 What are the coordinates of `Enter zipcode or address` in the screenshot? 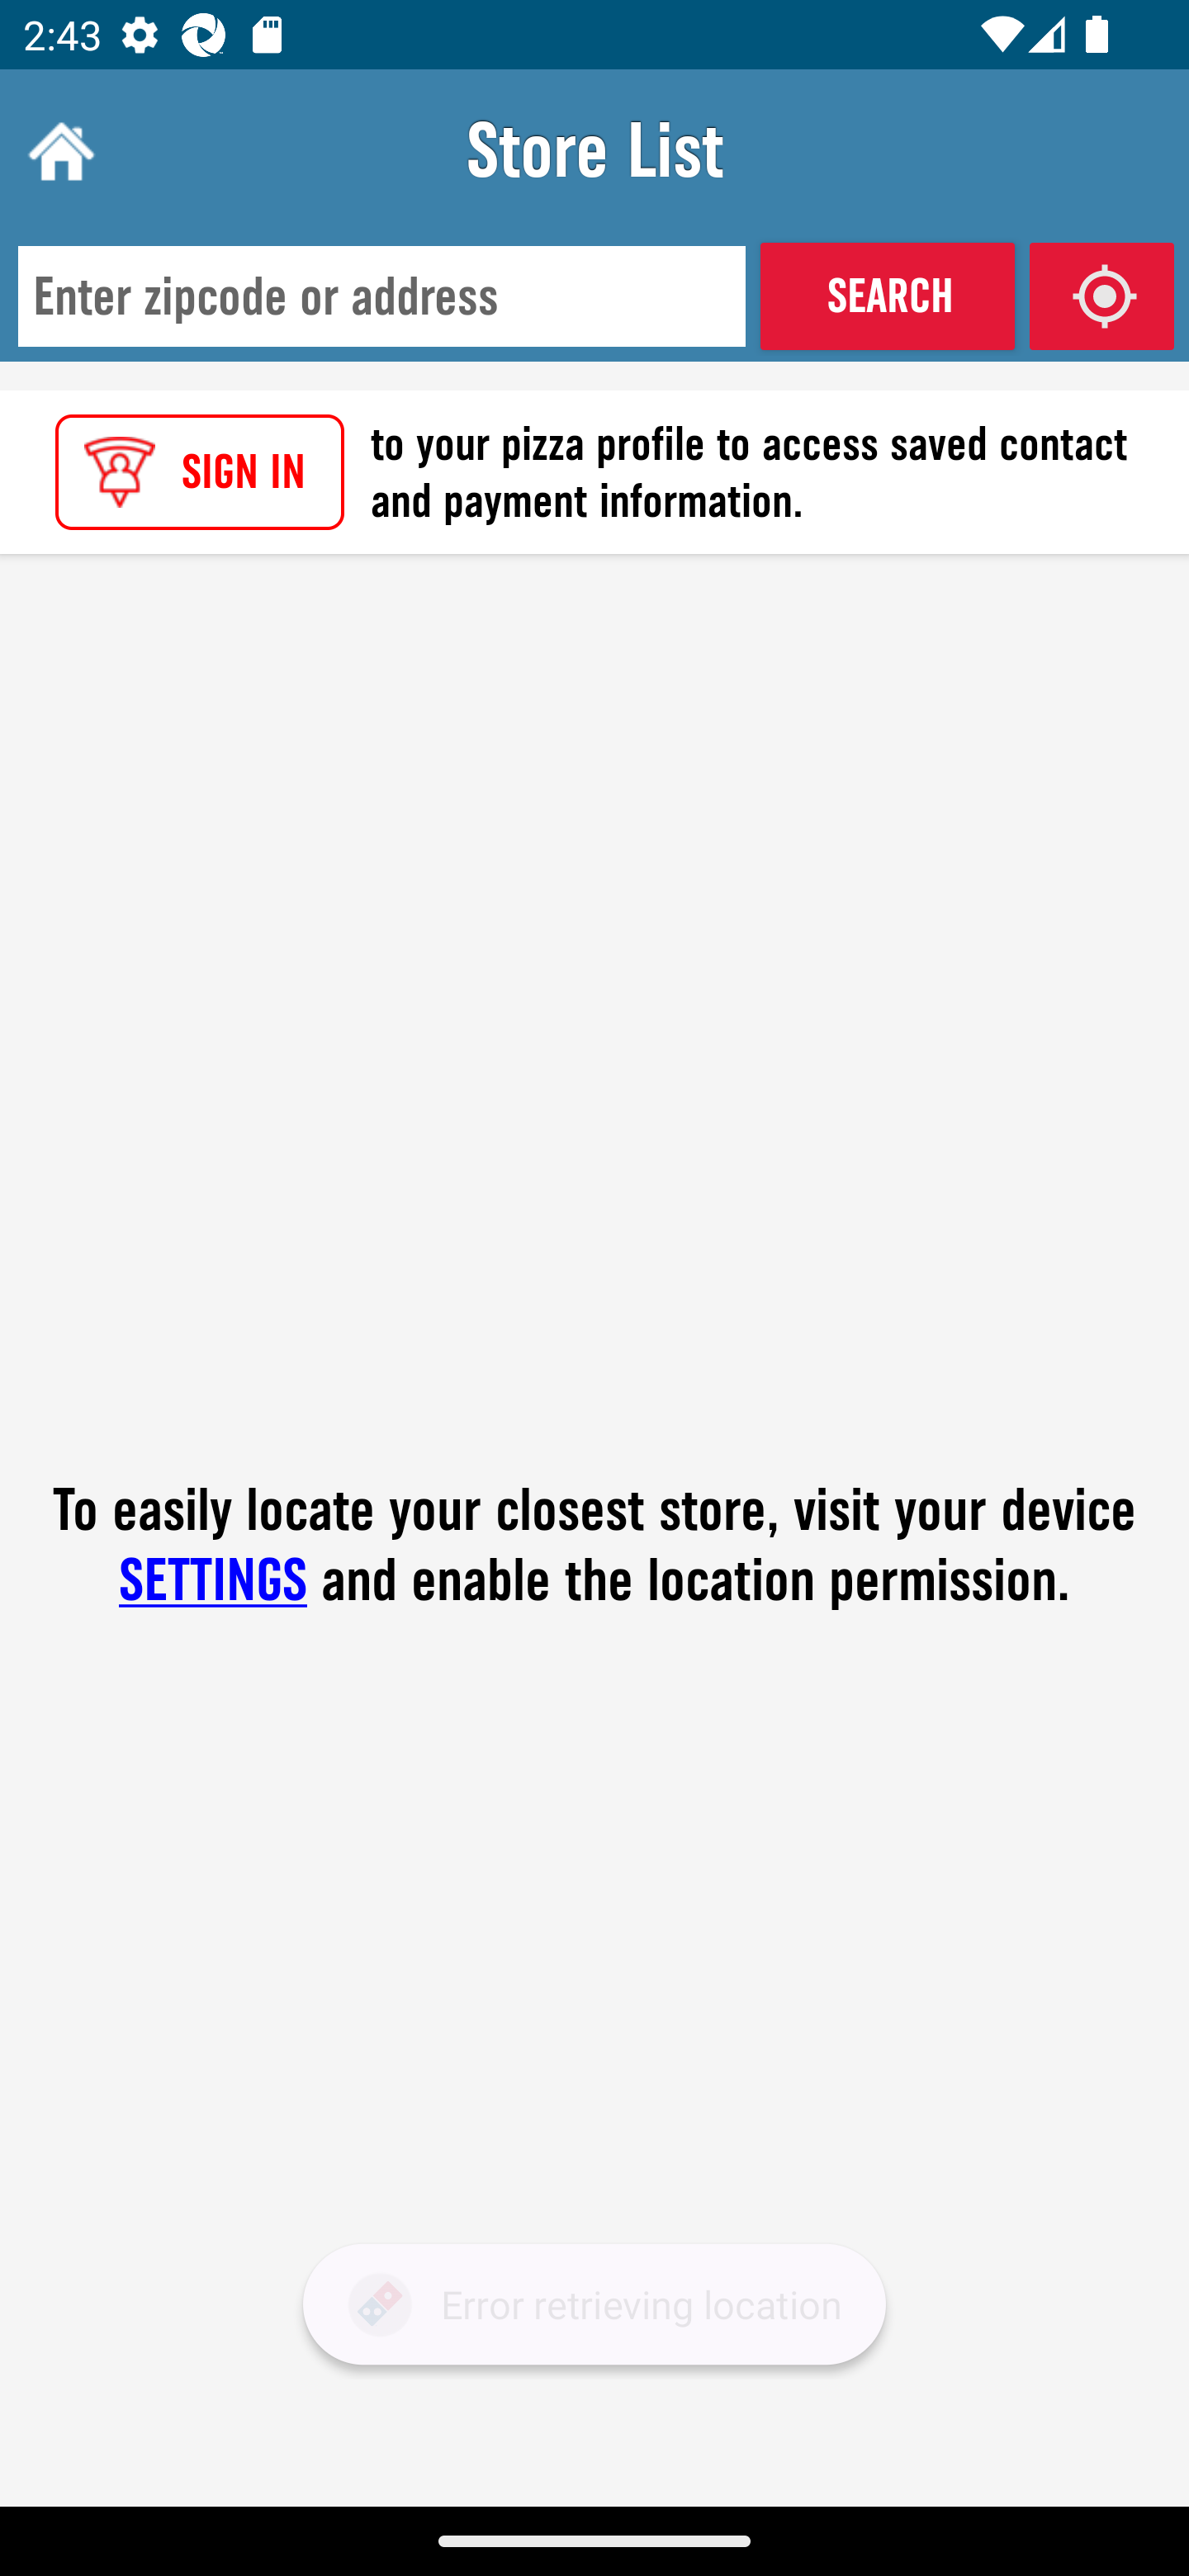 It's located at (381, 297).